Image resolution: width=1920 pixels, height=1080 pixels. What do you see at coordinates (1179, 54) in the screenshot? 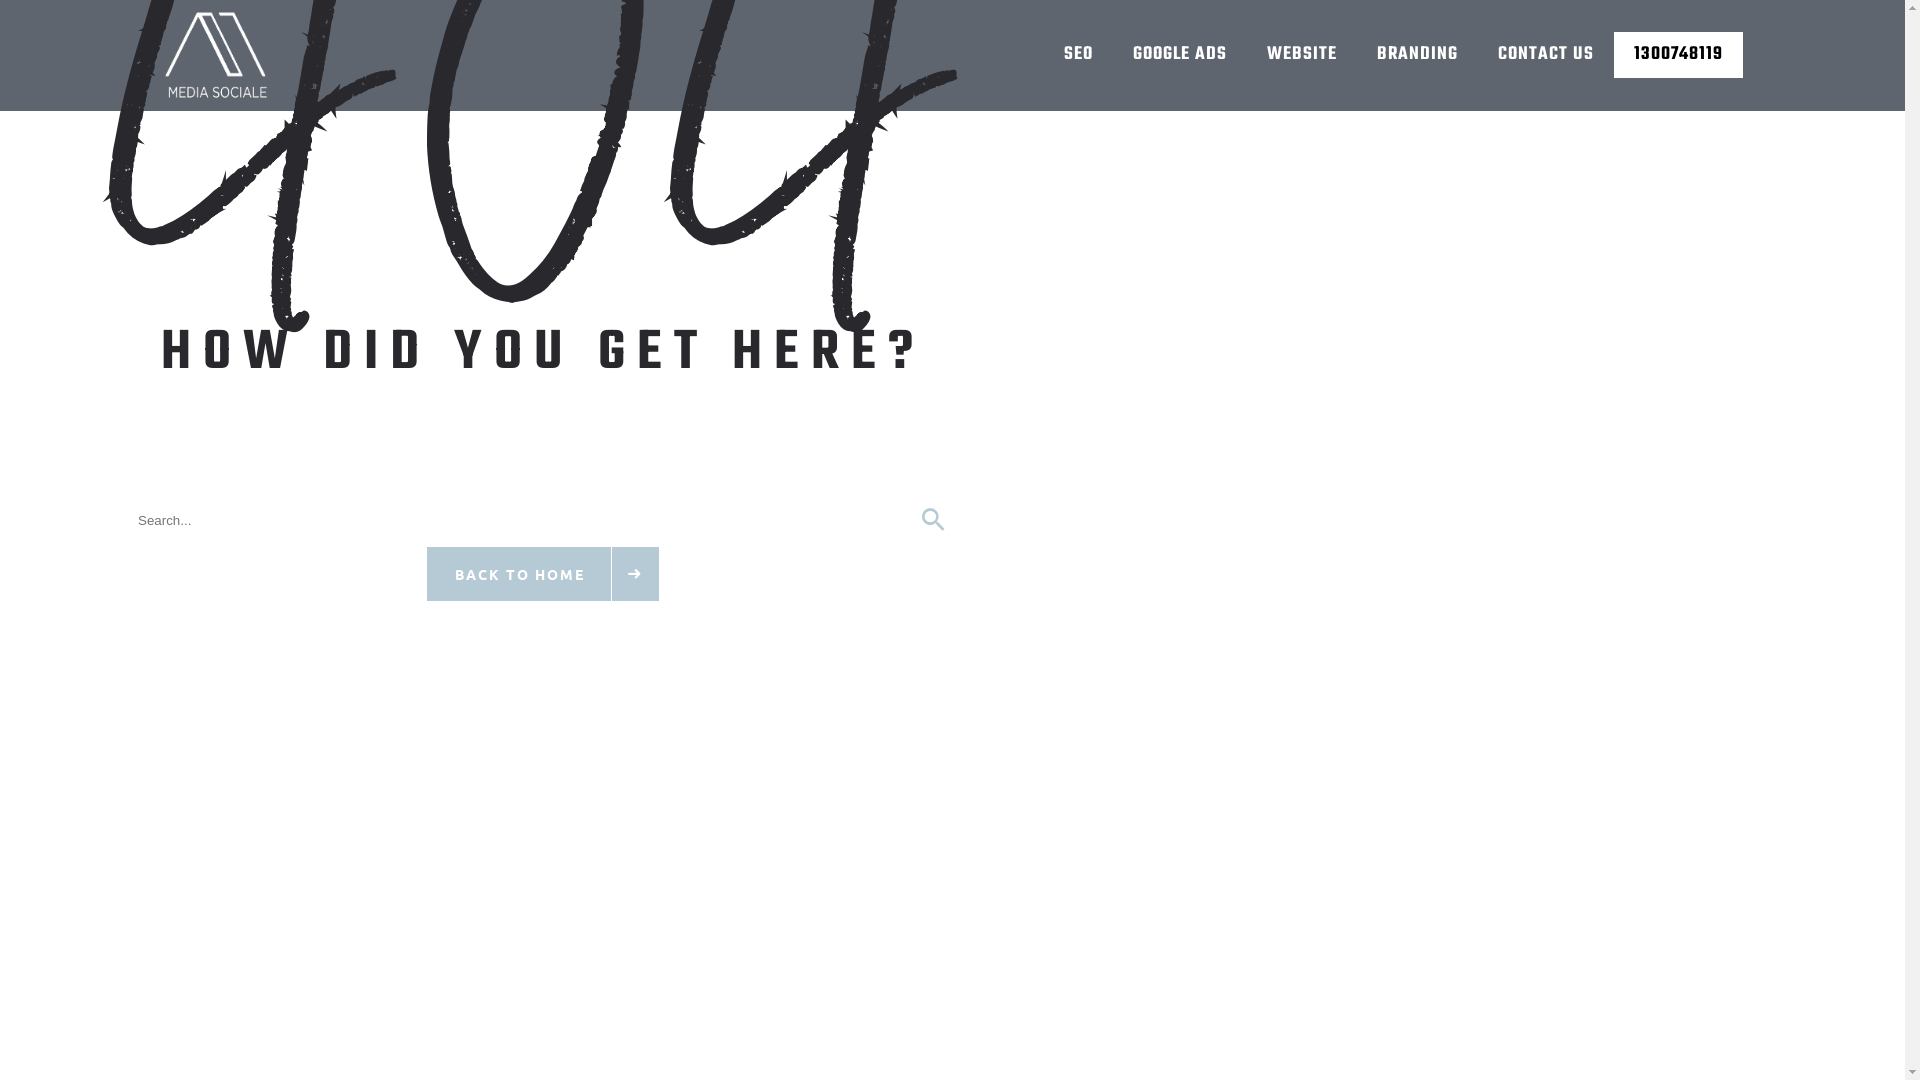
I see `GOOGLE ADS` at bounding box center [1179, 54].